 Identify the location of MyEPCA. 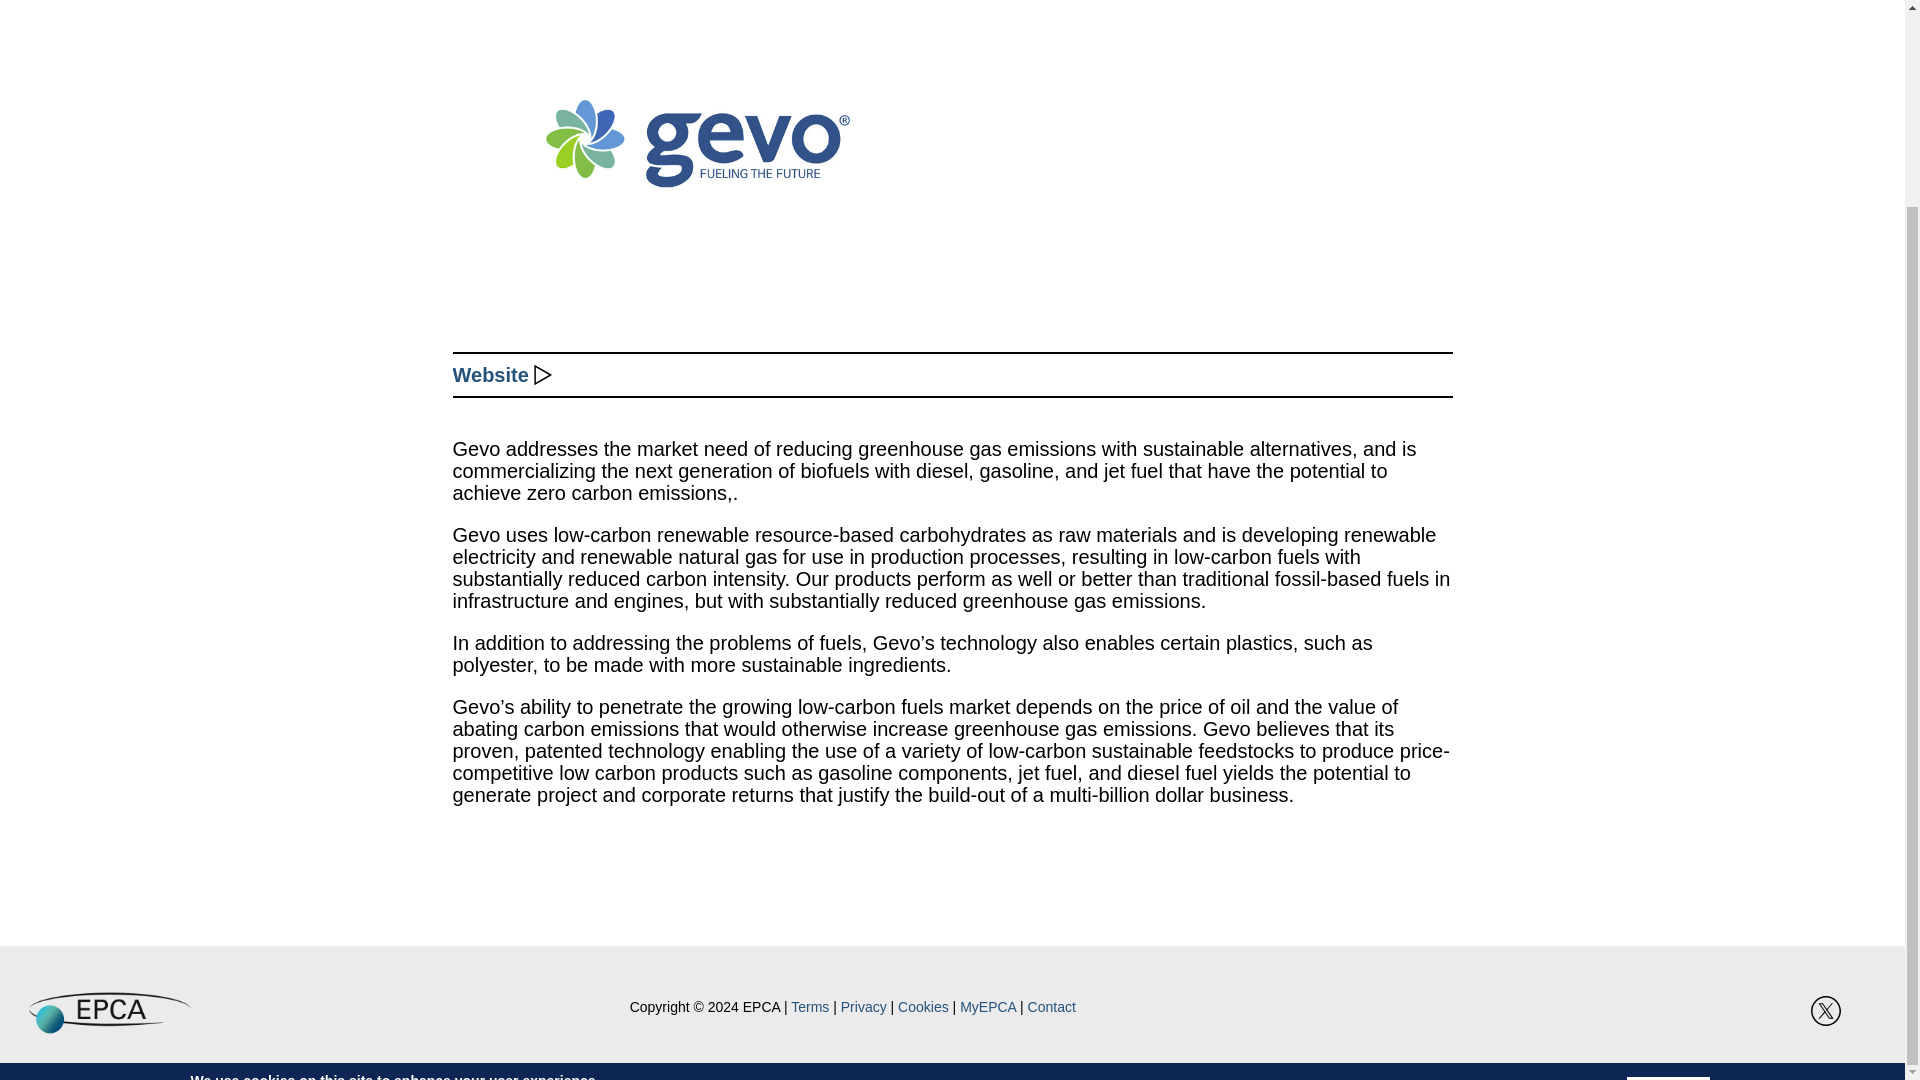
(988, 1007).